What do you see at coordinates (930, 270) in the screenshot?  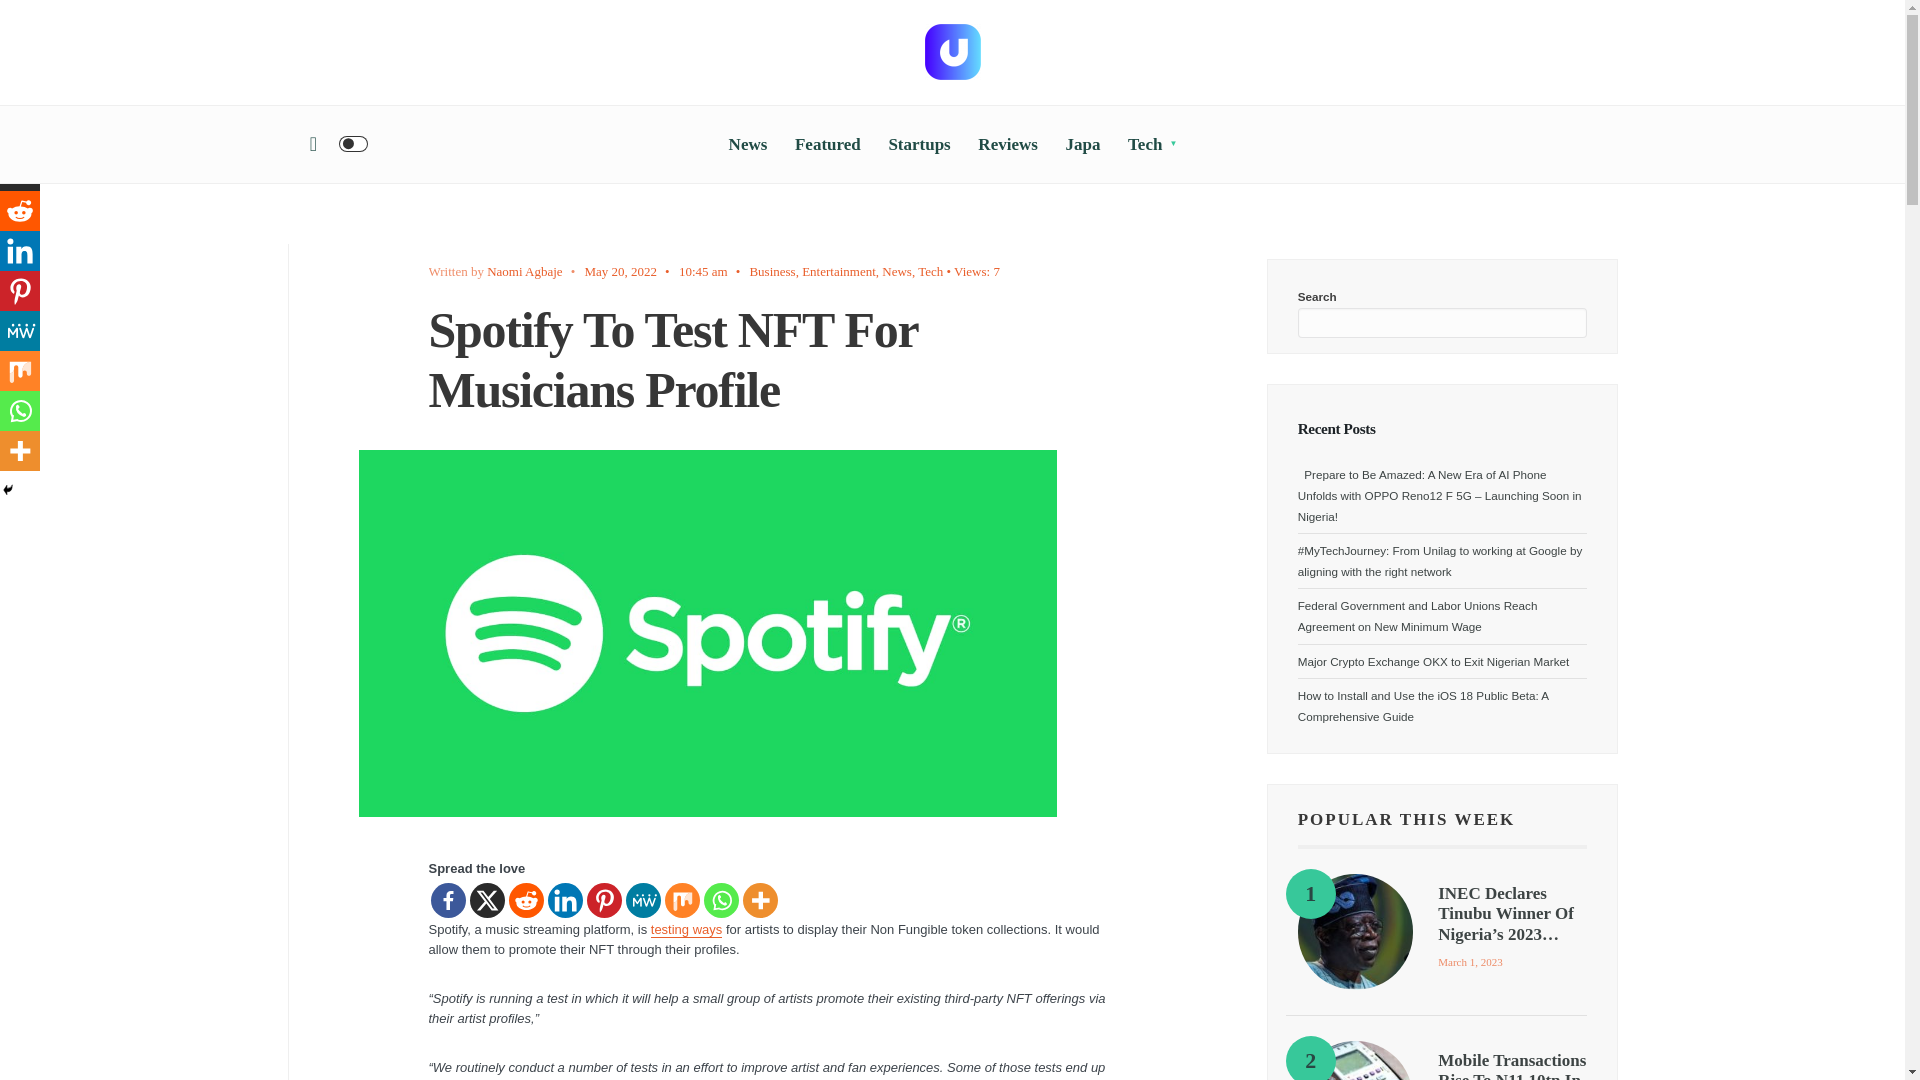 I see `Tech` at bounding box center [930, 270].